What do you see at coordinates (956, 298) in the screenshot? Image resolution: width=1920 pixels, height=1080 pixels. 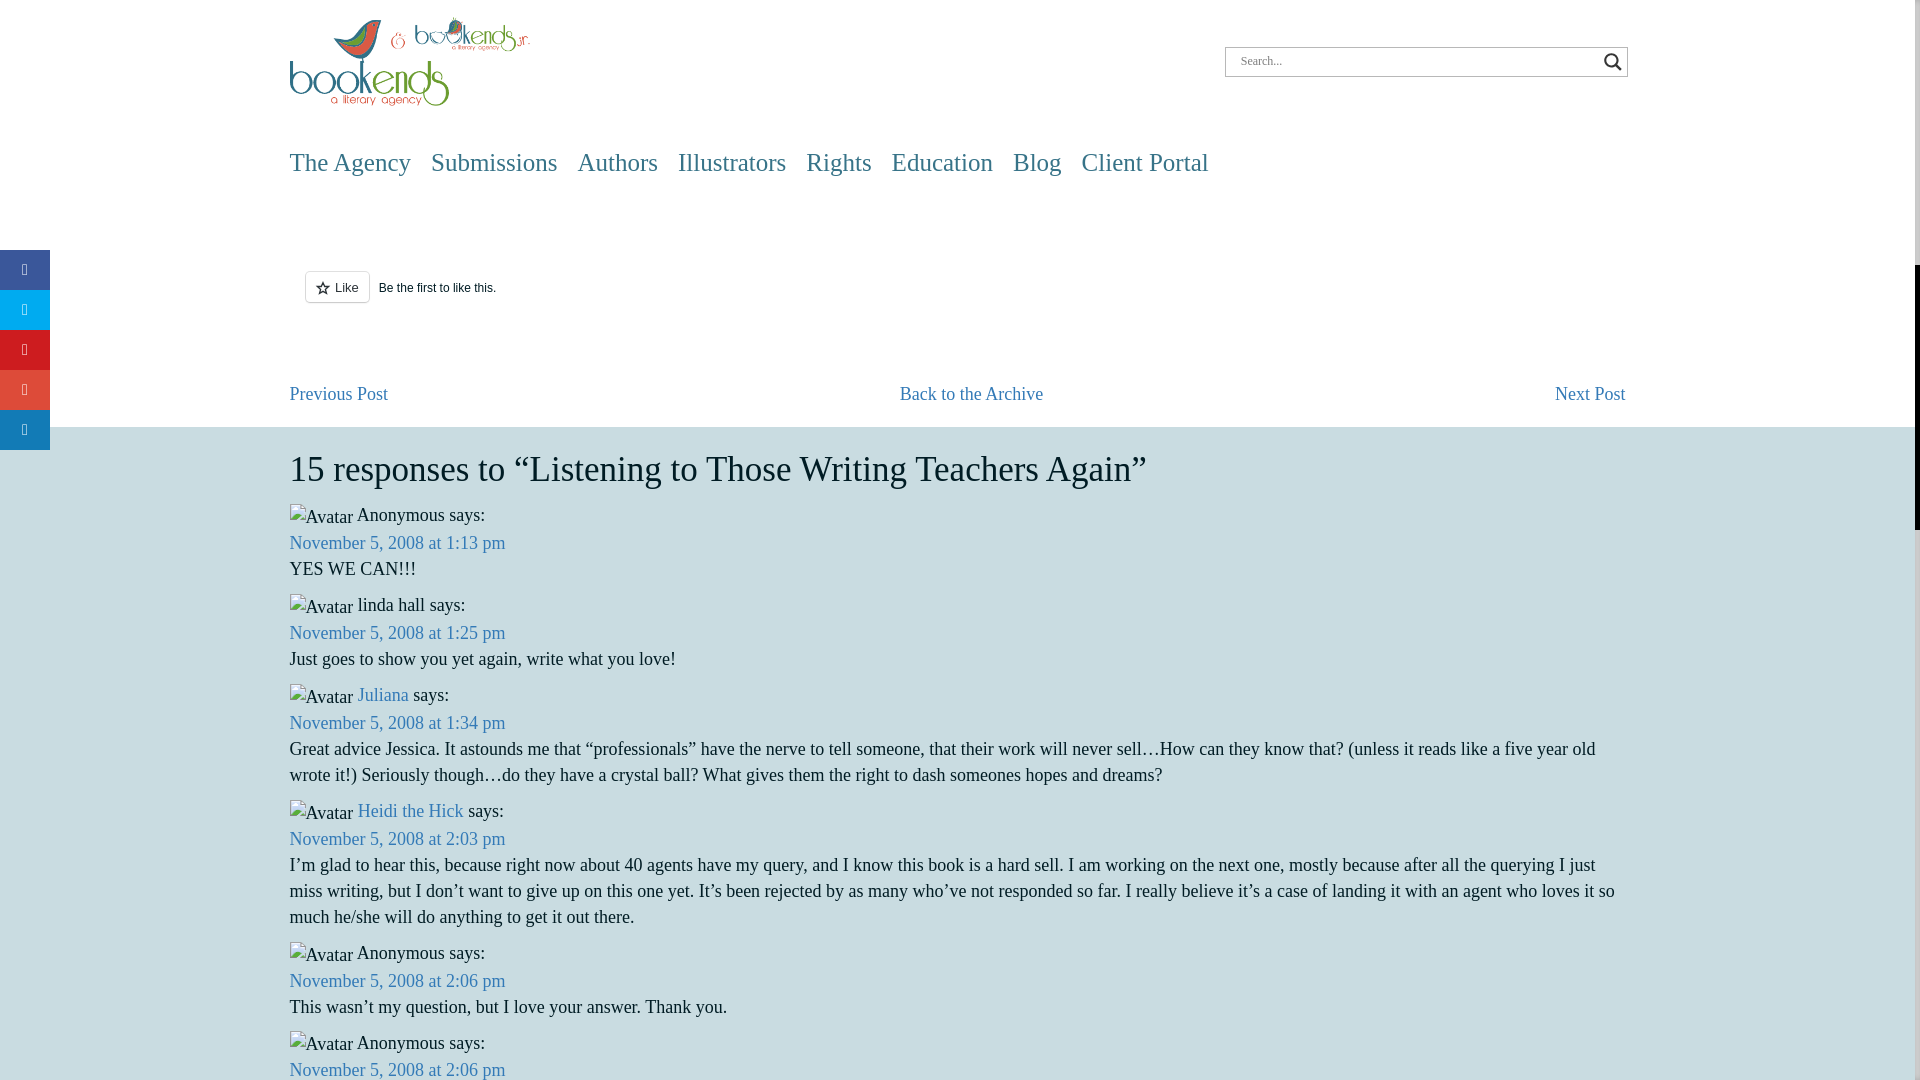 I see `Like or Reblog` at bounding box center [956, 298].